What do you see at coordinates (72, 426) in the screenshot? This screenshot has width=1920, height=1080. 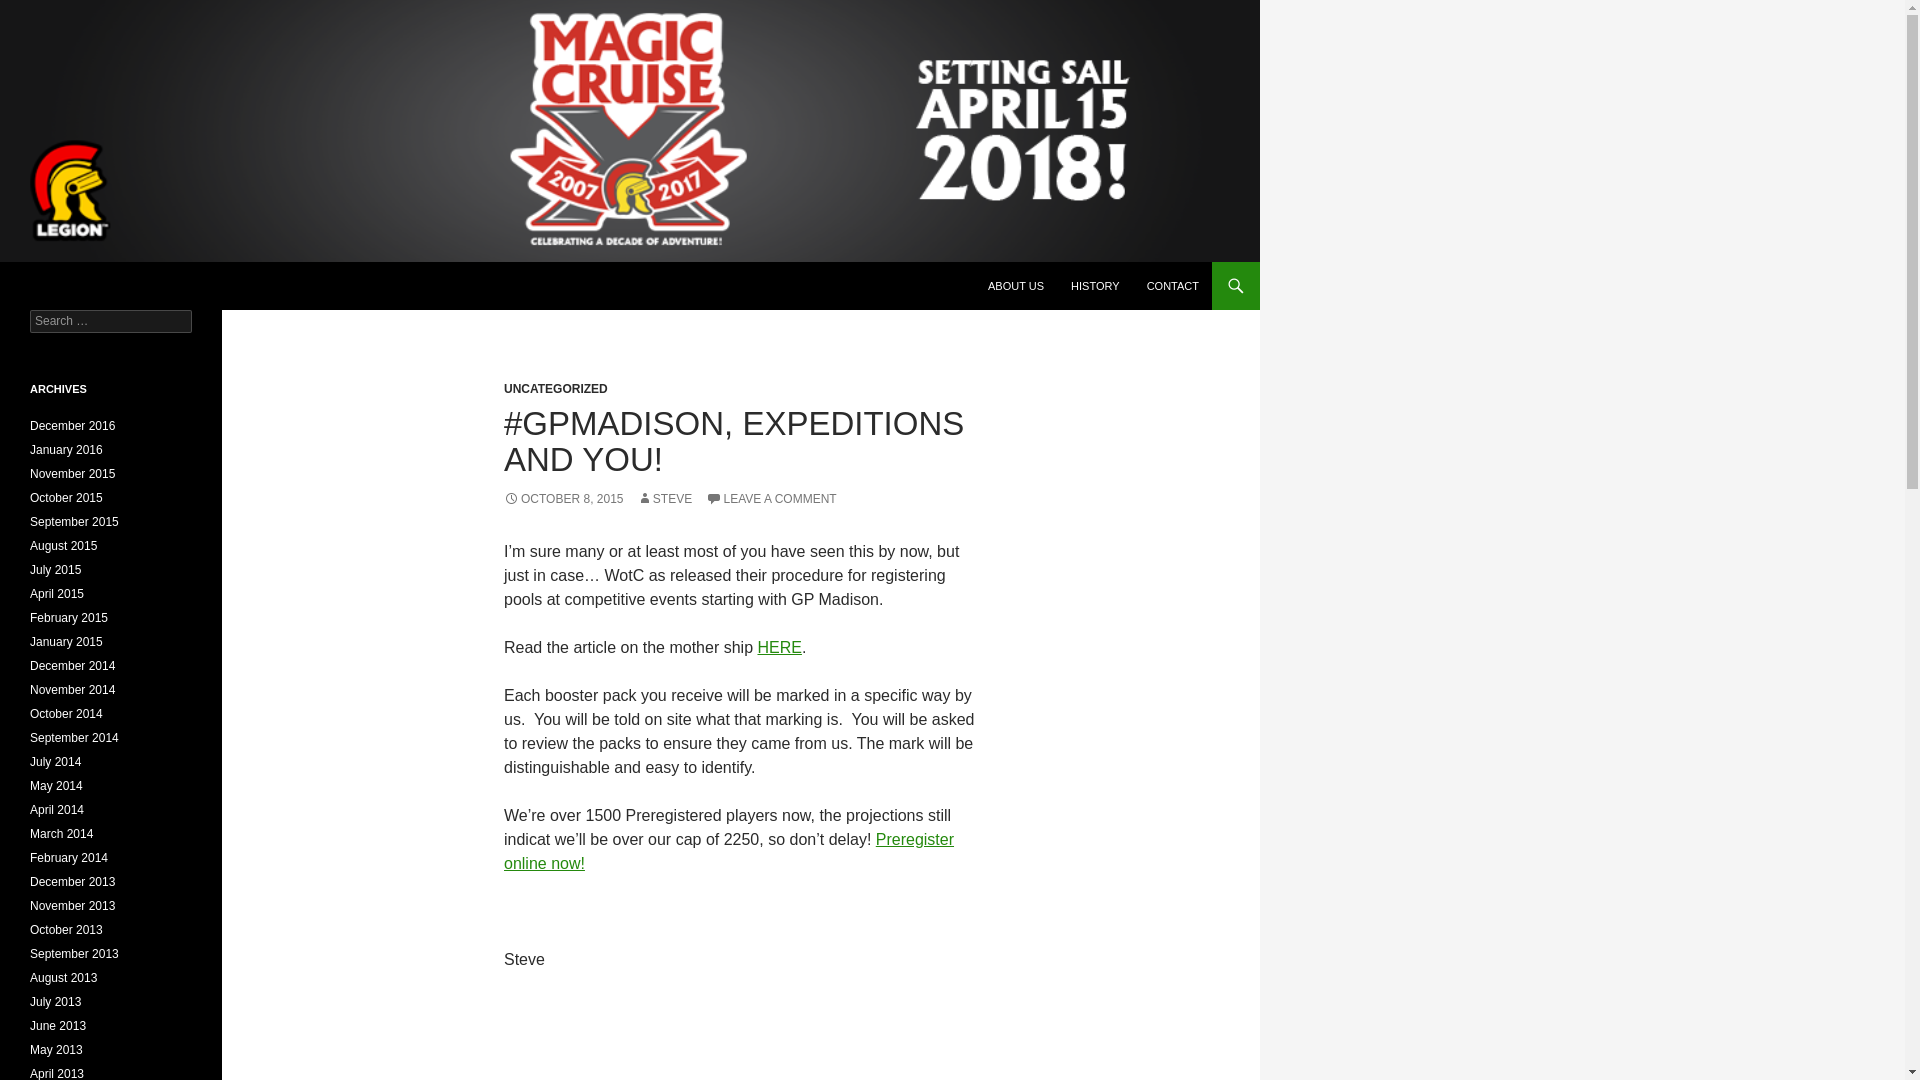 I see `December 2016` at bounding box center [72, 426].